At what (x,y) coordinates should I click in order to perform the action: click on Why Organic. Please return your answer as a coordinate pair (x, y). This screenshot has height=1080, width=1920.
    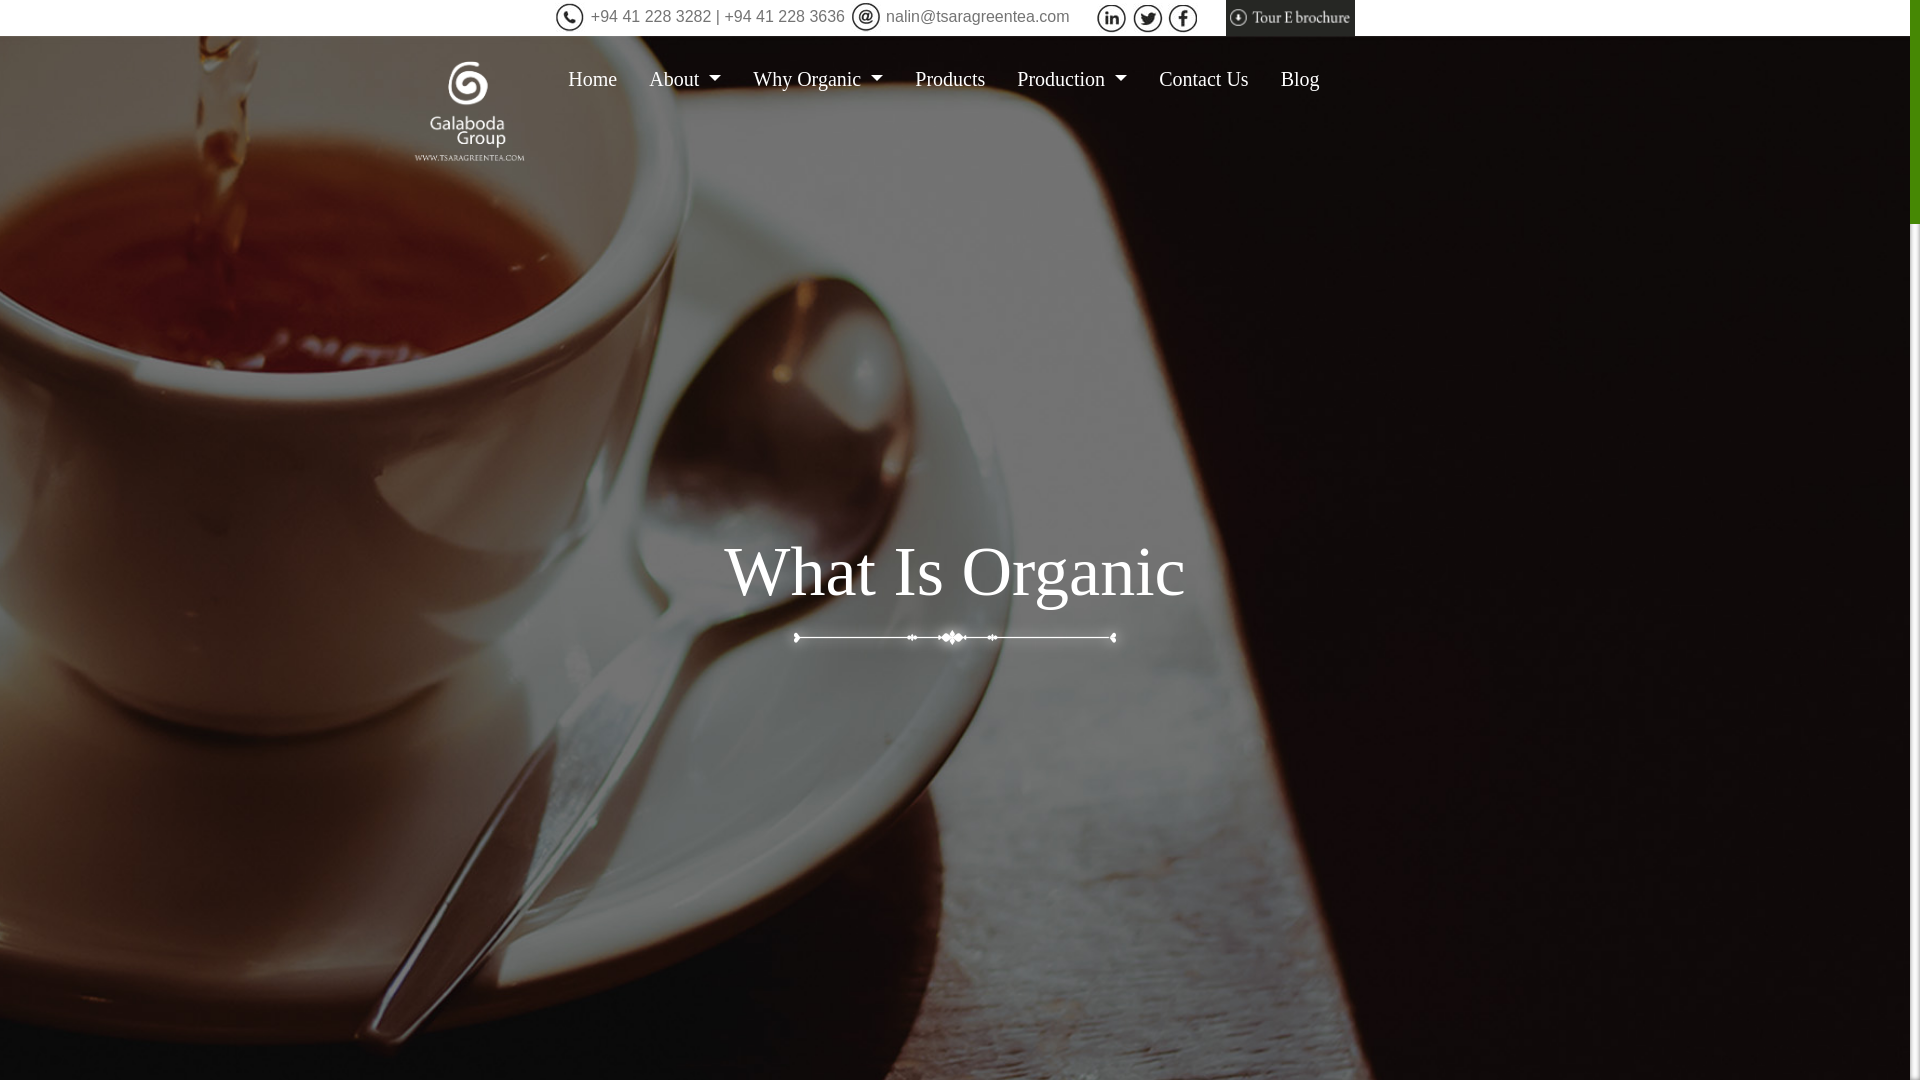
    Looking at the image, I should click on (825, 78).